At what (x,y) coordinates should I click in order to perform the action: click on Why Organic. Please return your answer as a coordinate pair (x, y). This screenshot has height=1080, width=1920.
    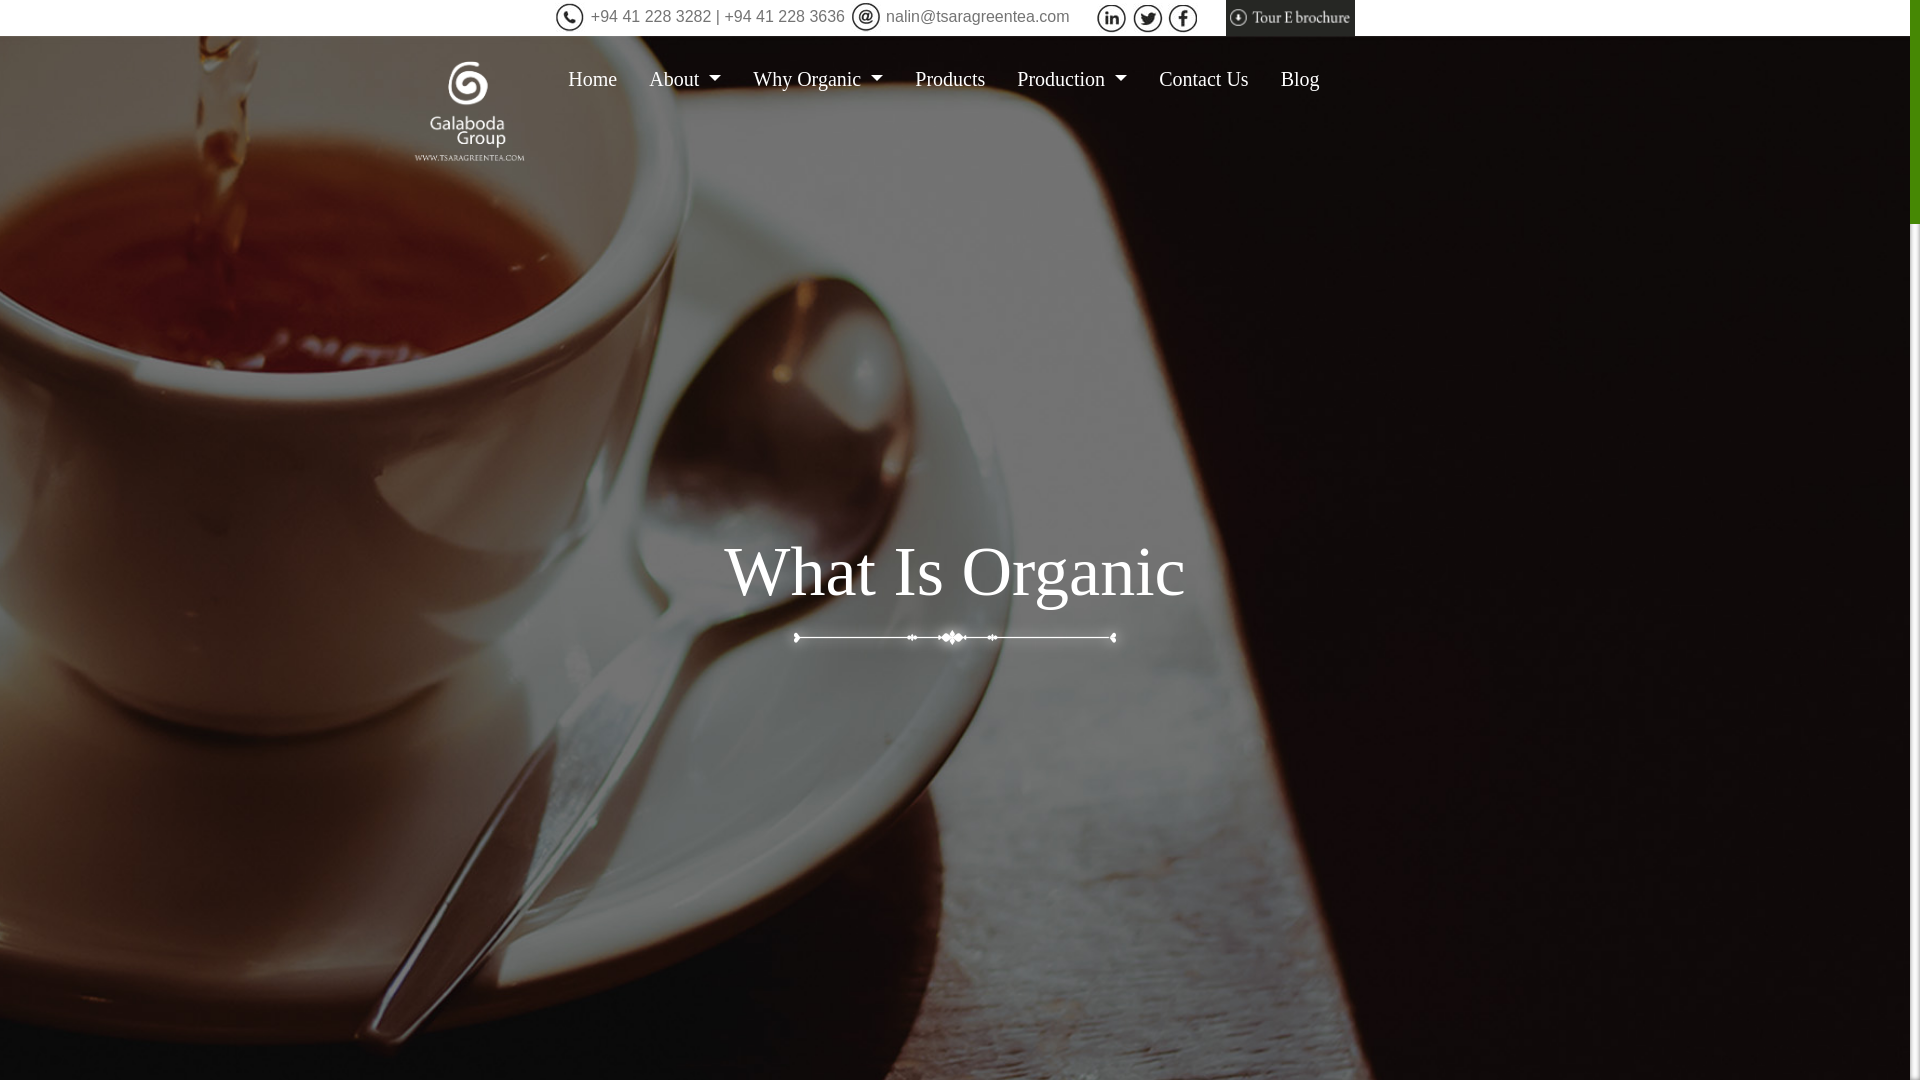
    Looking at the image, I should click on (825, 78).